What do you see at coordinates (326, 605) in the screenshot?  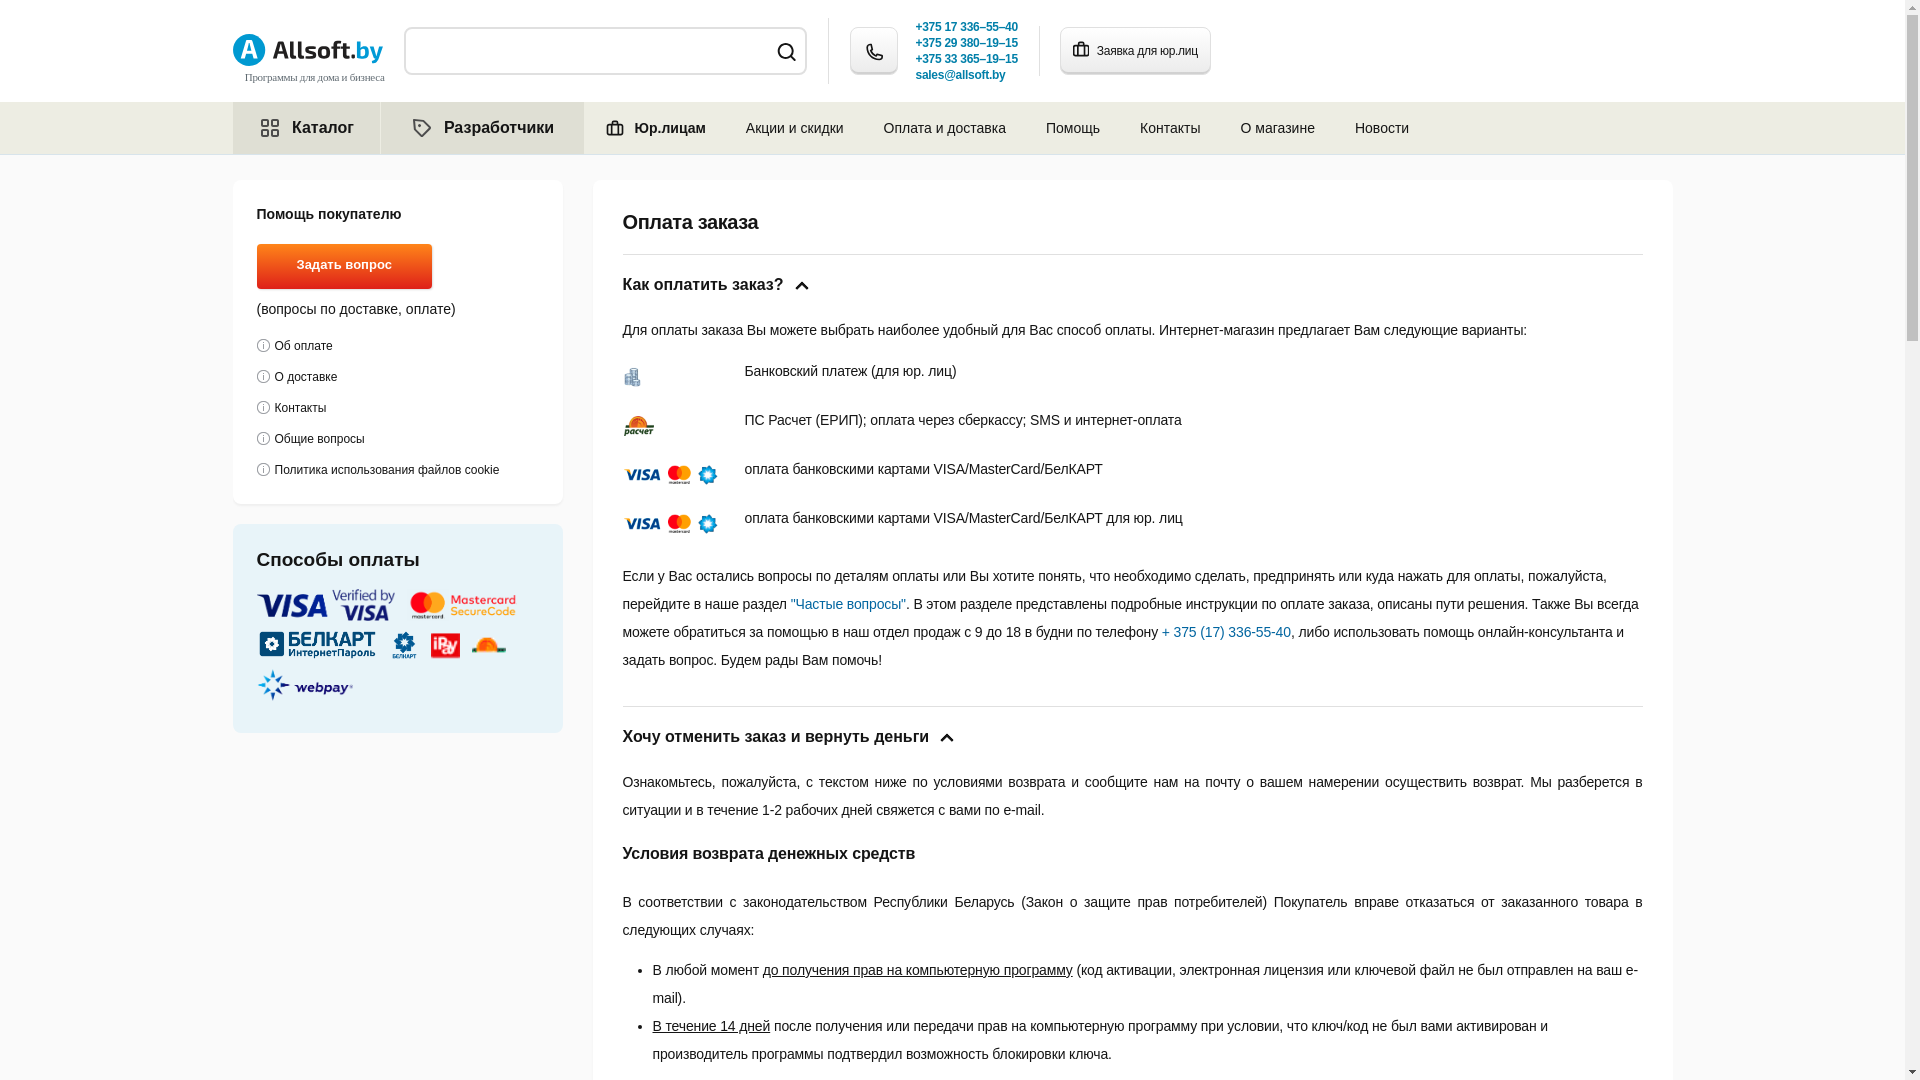 I see `Visa` at bounding box center [326, 605].